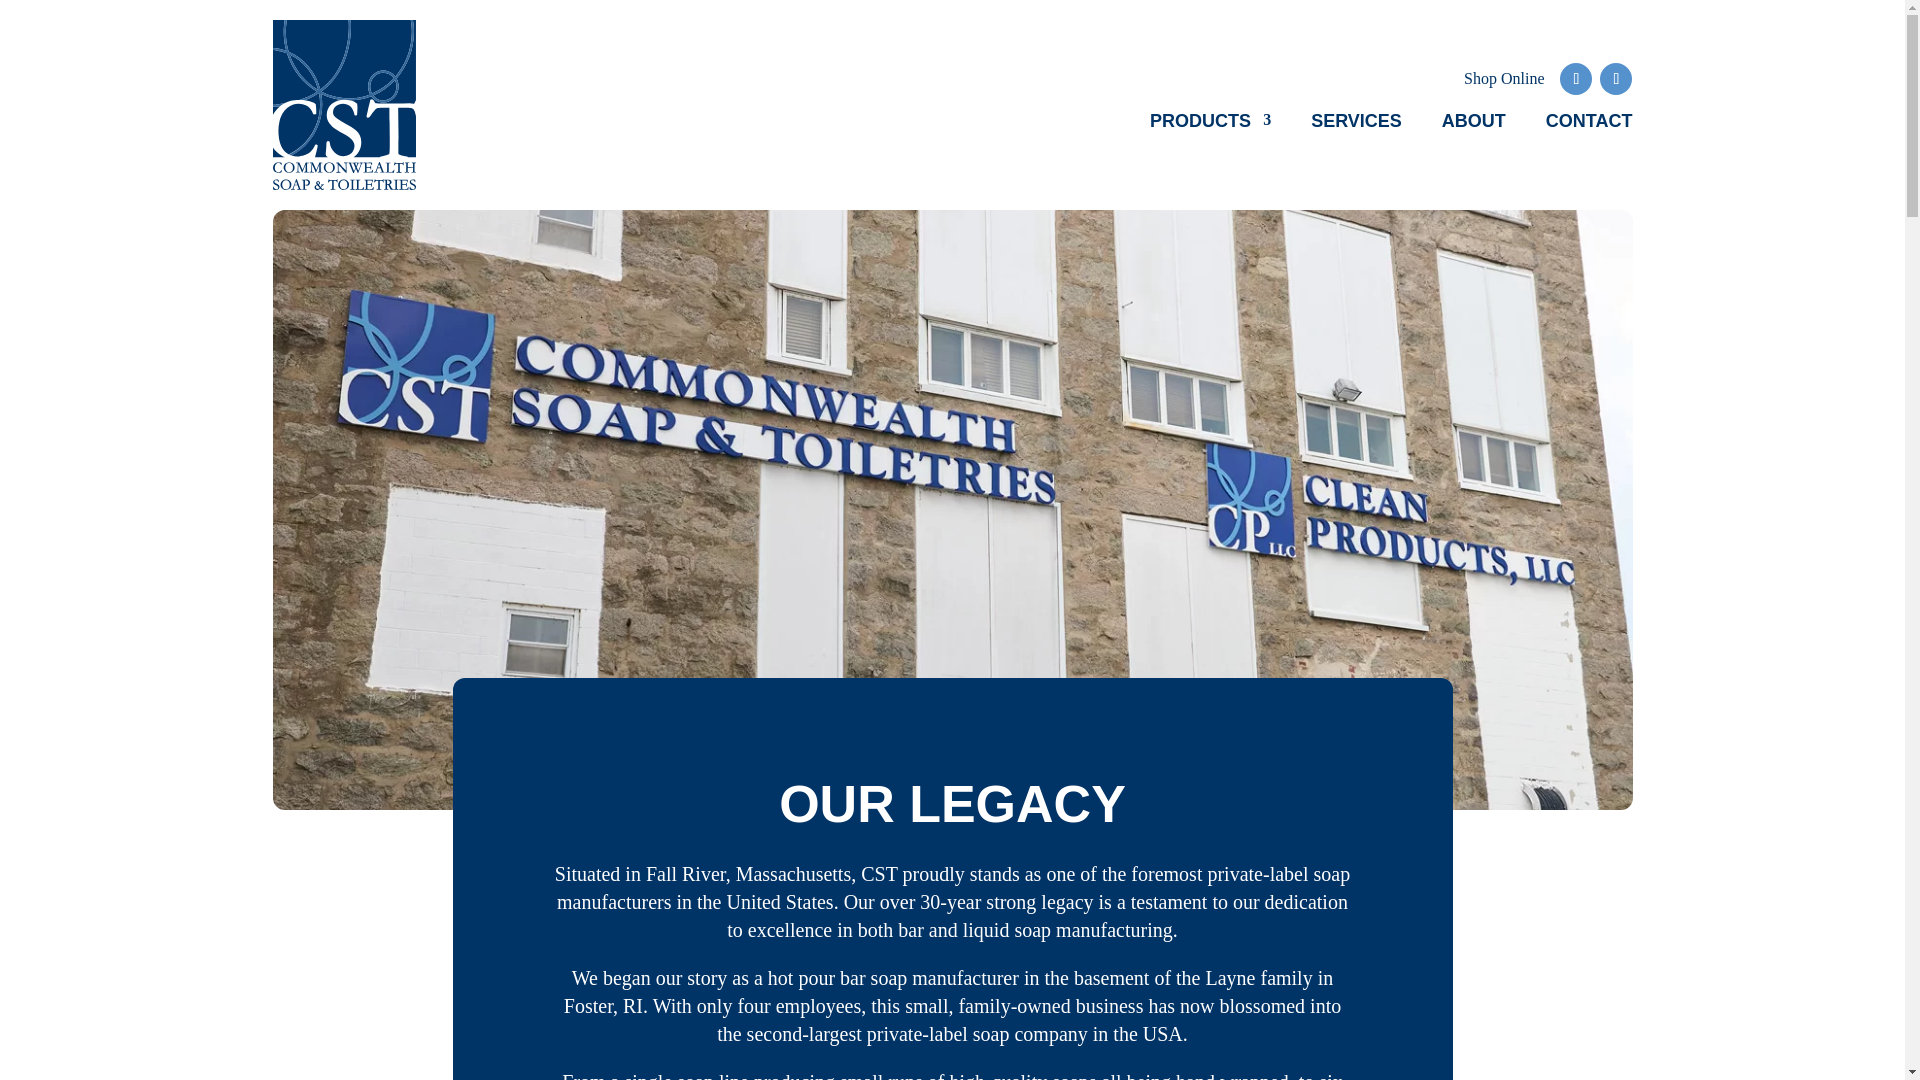  What do you see at coordinates (1503, 78) in the screenshot?
I see `Shop Online` at bounding box center [1503, 78].